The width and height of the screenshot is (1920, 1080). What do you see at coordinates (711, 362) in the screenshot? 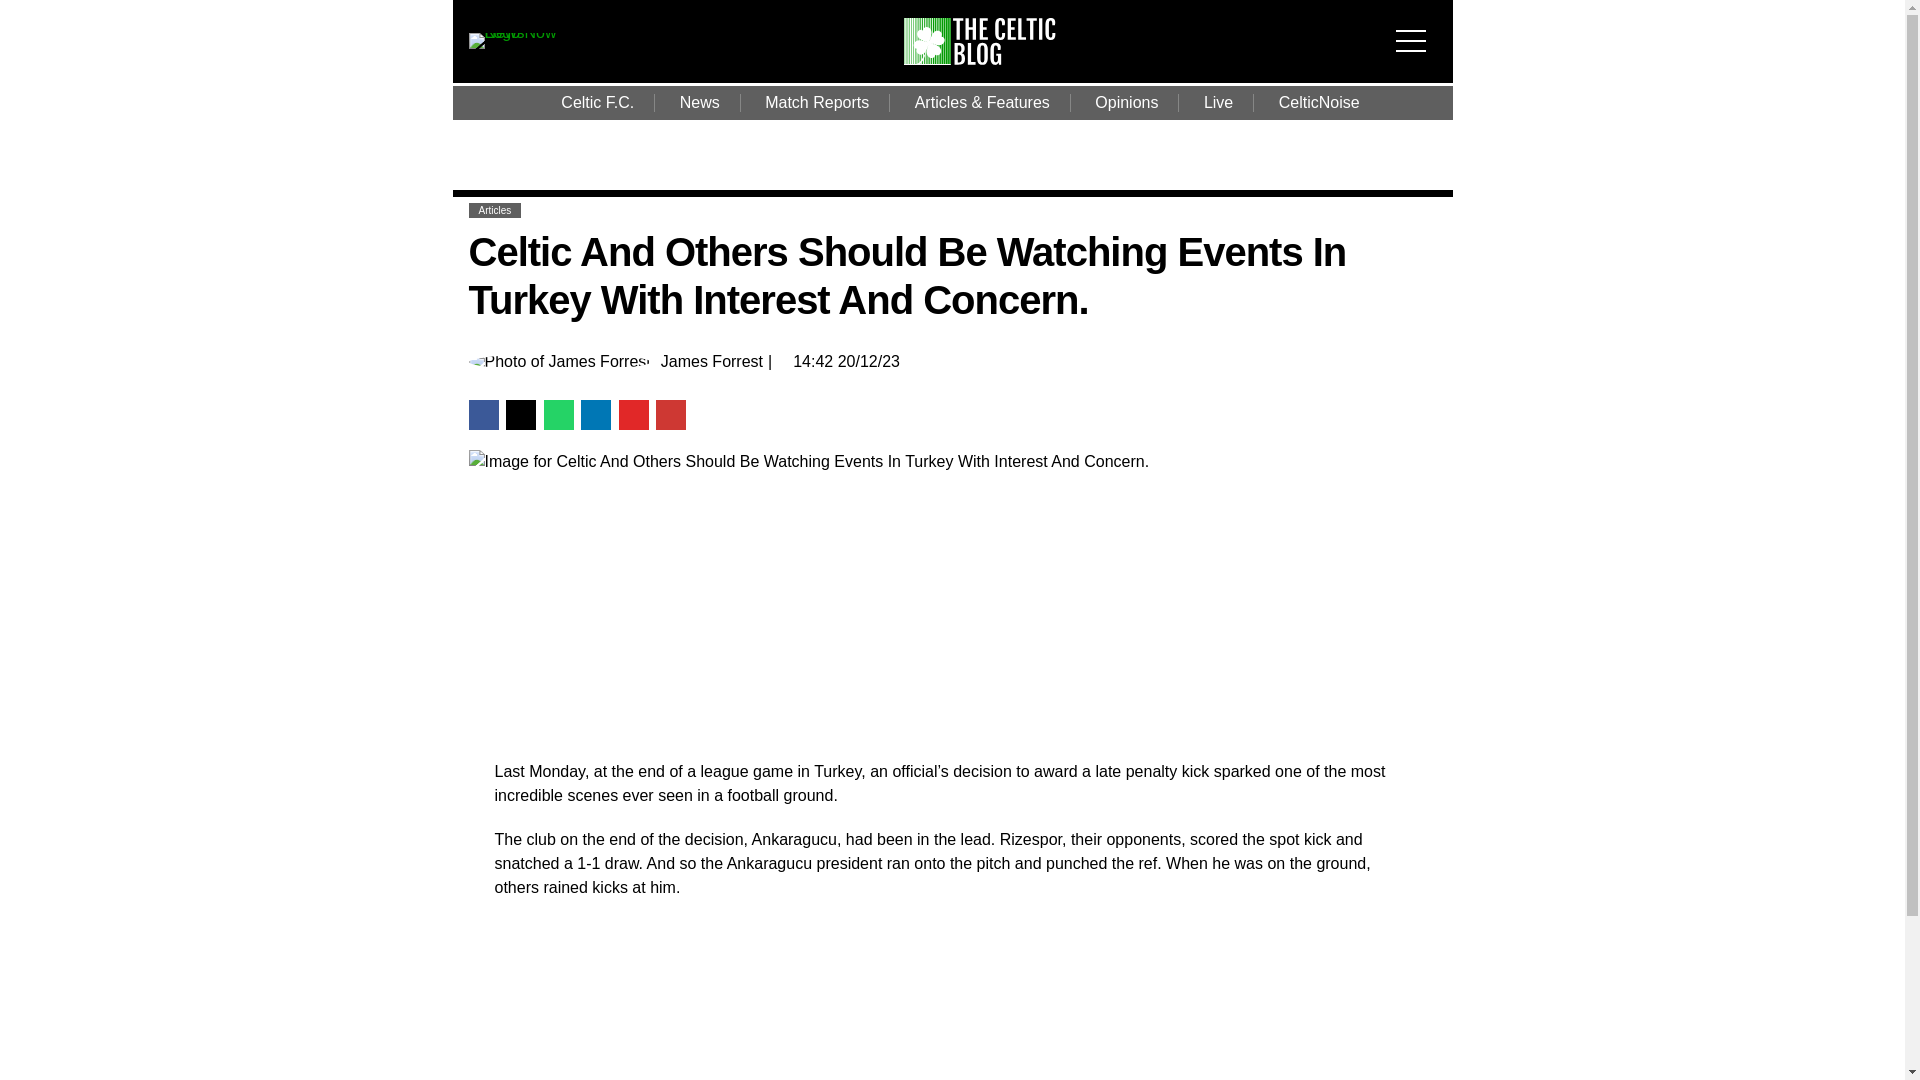
I see `James Forrest` at bounding box center [711, 362].